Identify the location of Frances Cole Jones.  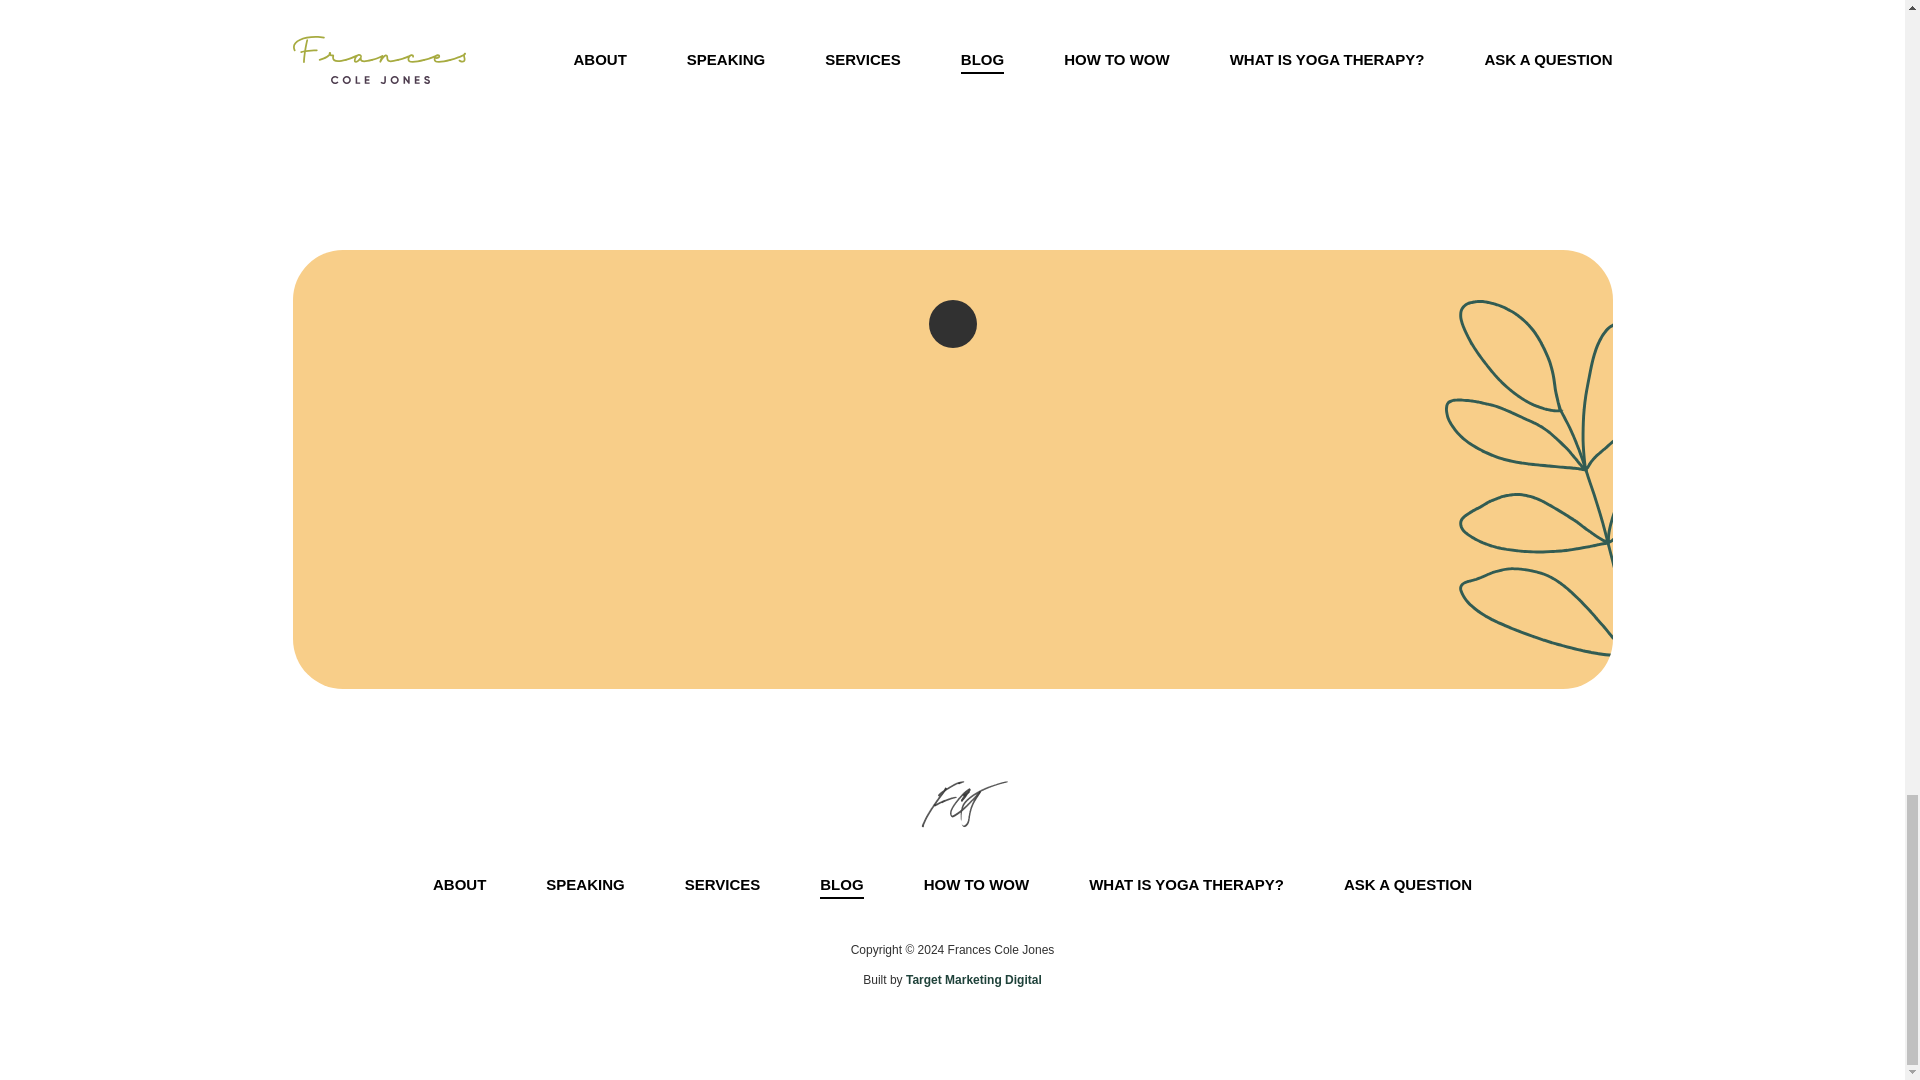
(953, 804).